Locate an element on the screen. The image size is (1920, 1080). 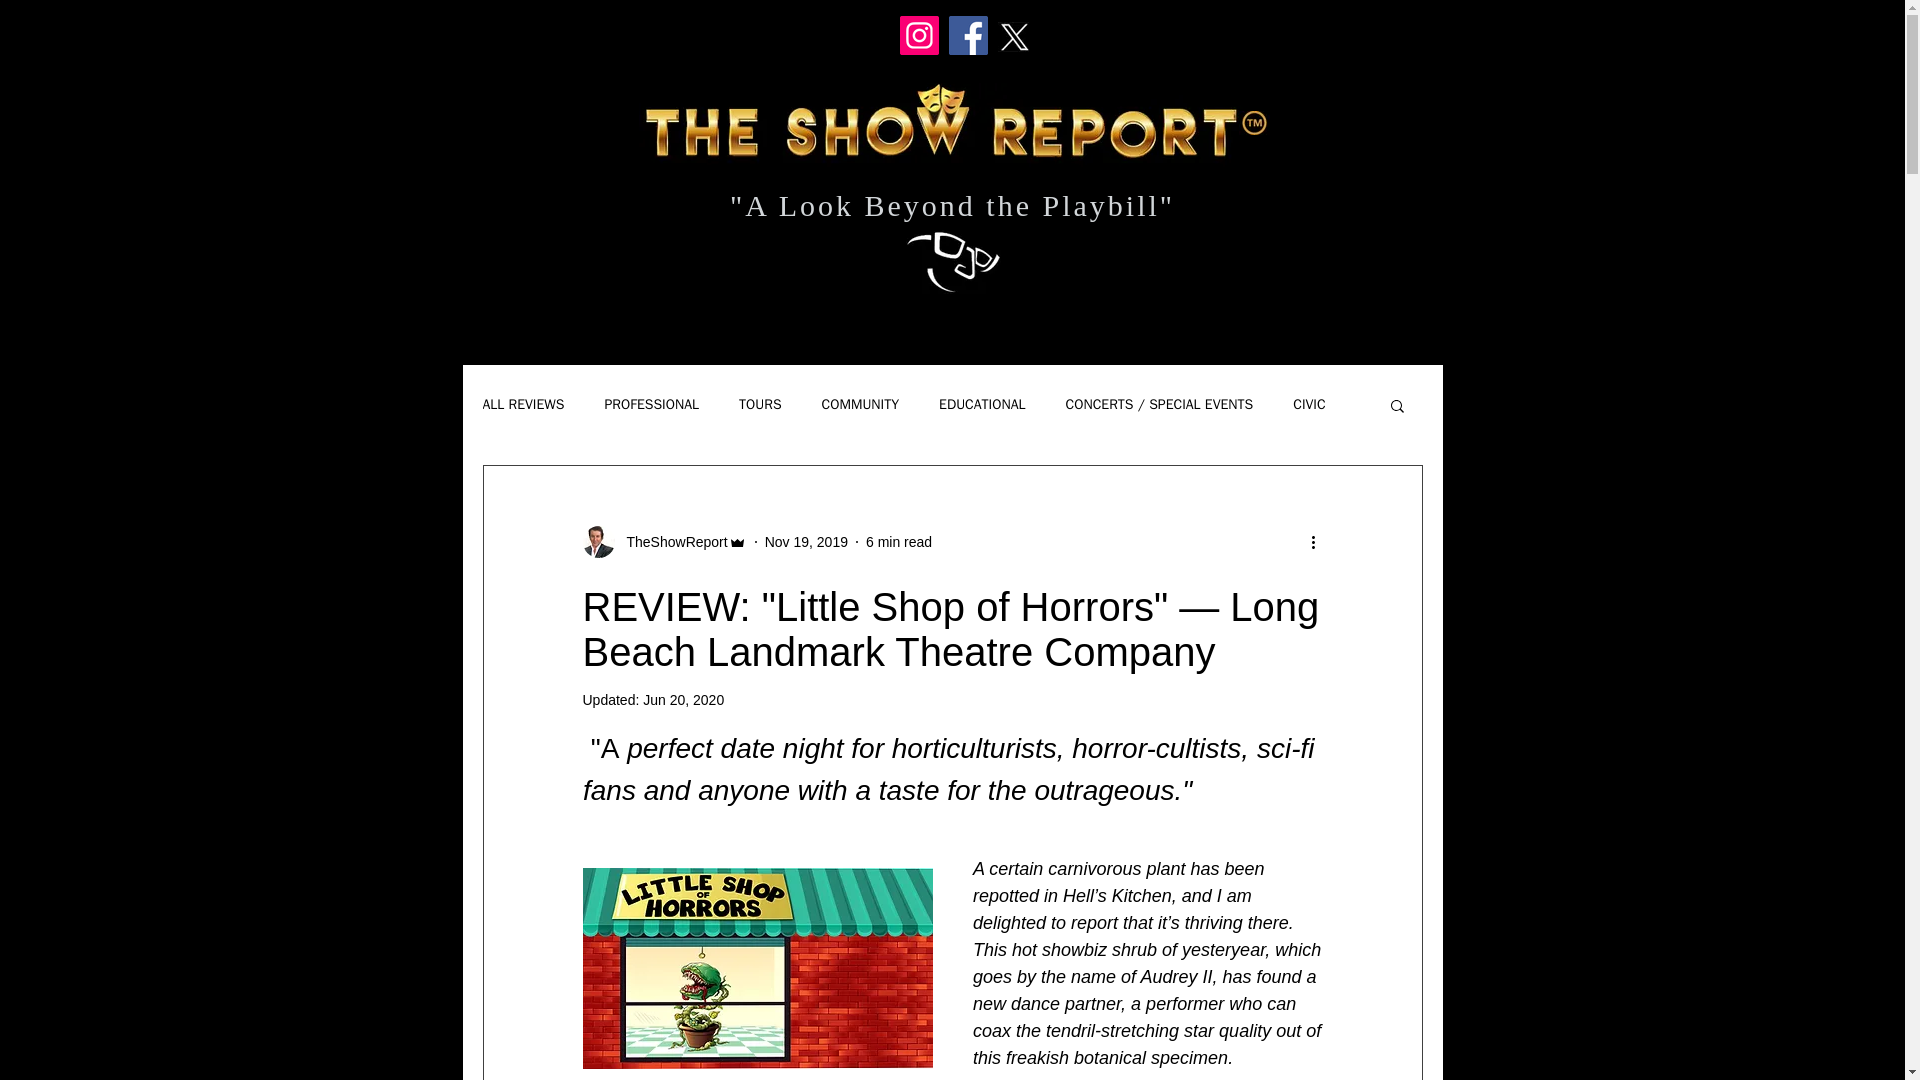
PROFESSIONAL is located at coordinates (651, 404).